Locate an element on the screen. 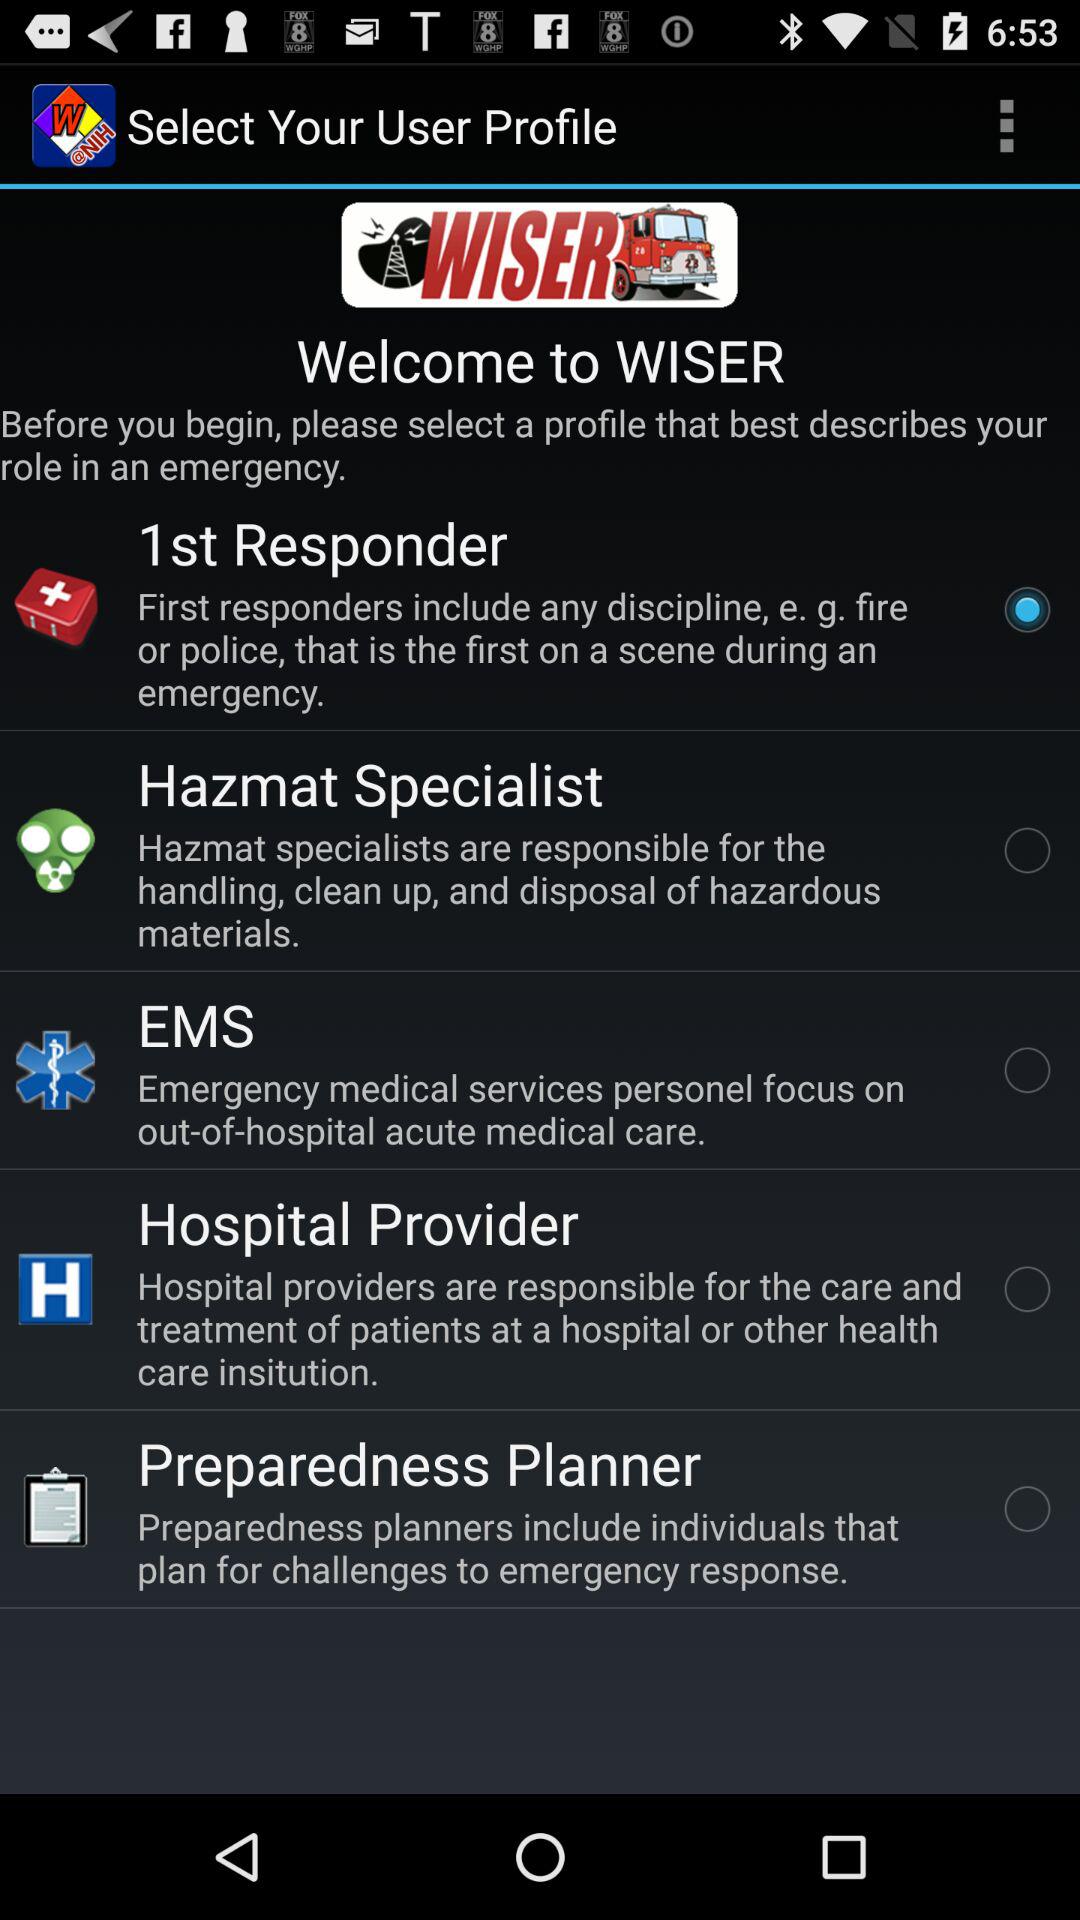 The width and height of the screenshot is (1080, 1920). press item above hospital providers are is located at coordinates (358, 1222).